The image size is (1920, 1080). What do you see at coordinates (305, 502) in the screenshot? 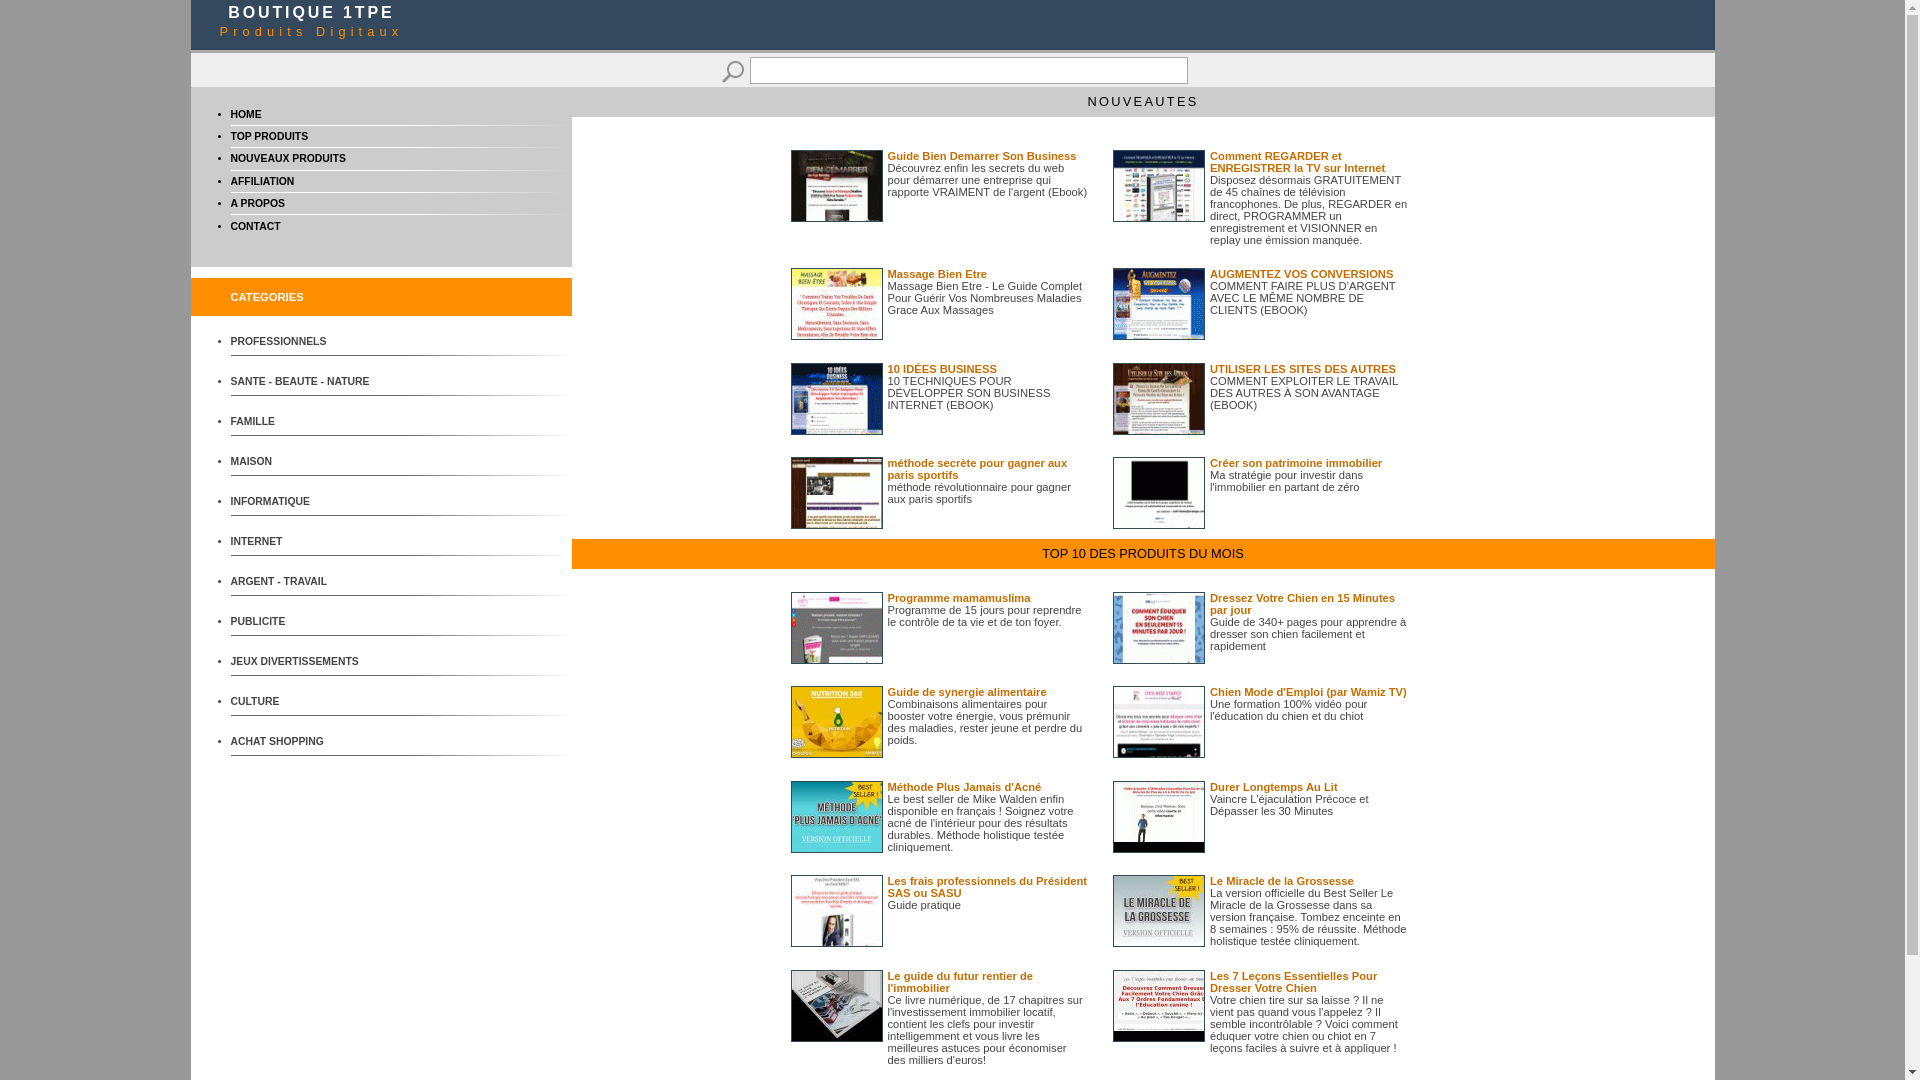
I see `INFORMATIQUE` at bounding box center [305, 502].